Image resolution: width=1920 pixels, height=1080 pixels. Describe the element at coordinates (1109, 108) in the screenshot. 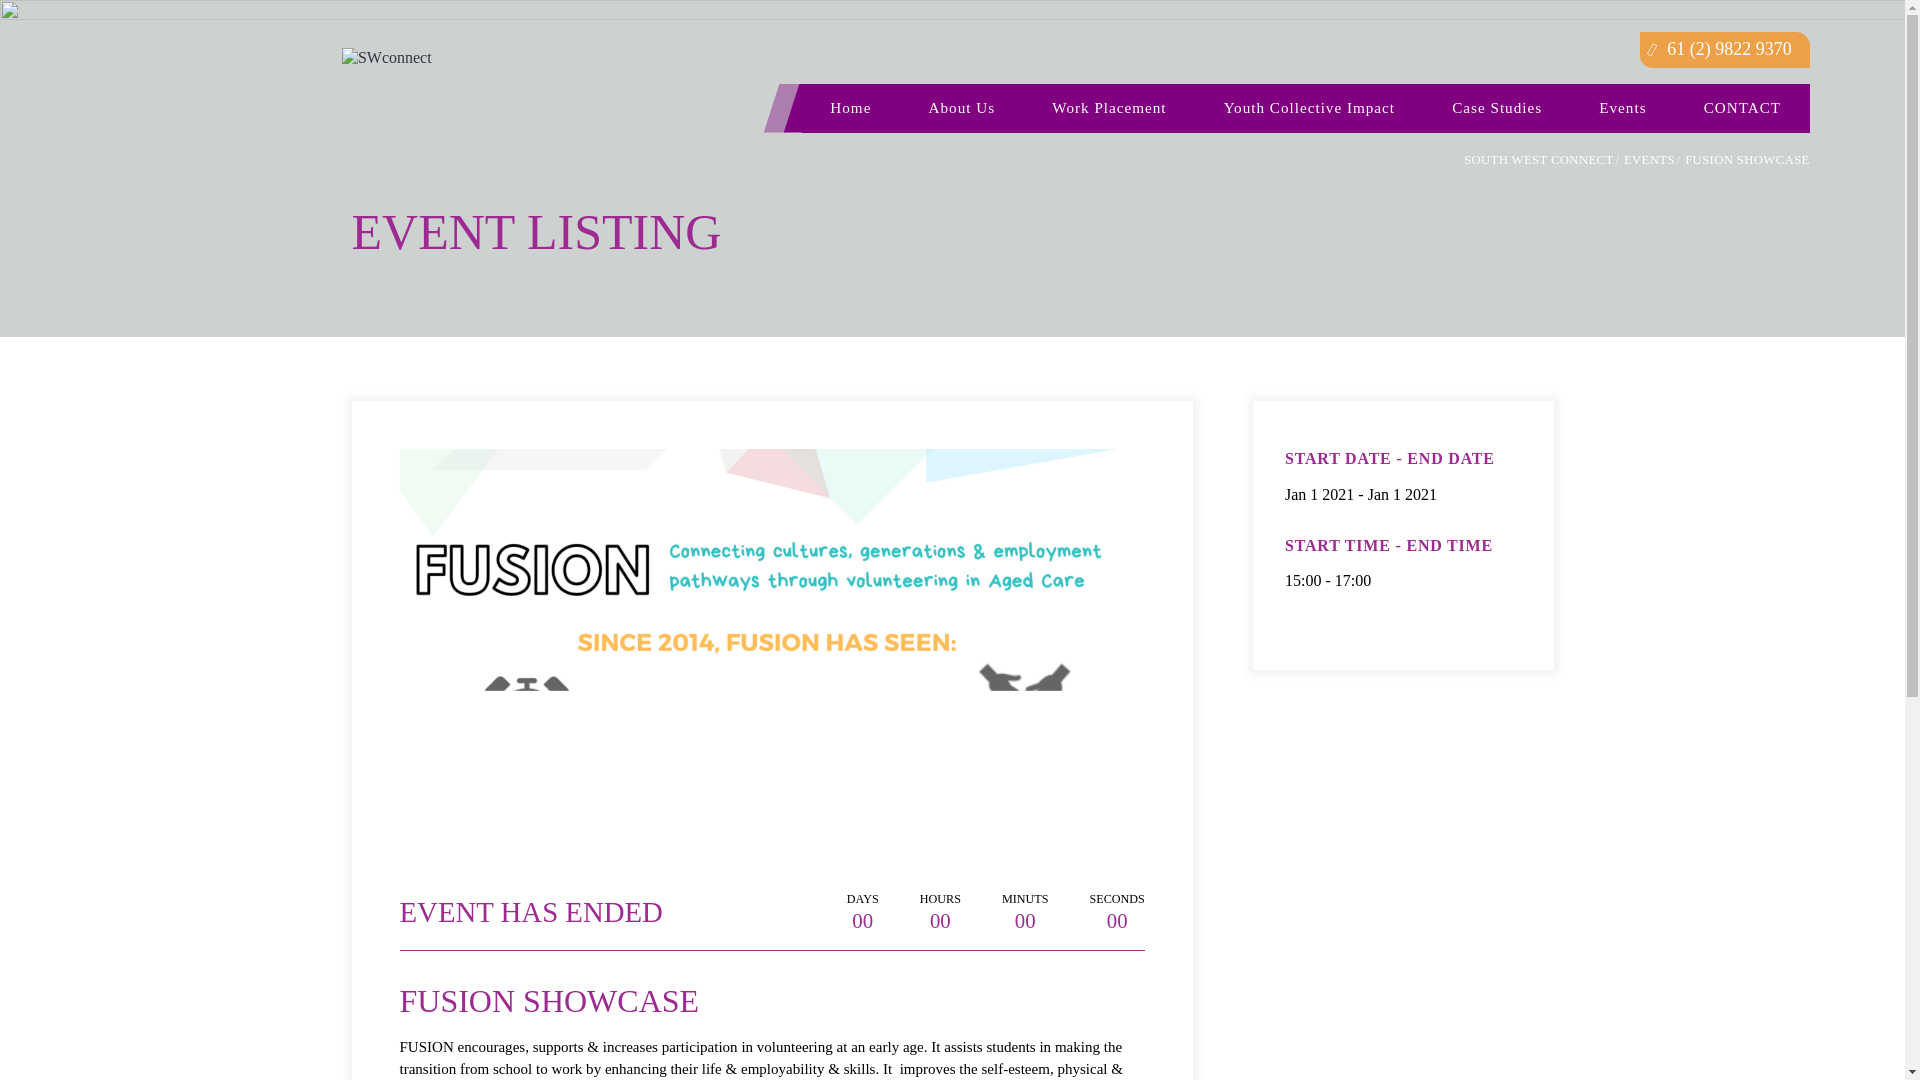

I see `Work Placement` at that location.